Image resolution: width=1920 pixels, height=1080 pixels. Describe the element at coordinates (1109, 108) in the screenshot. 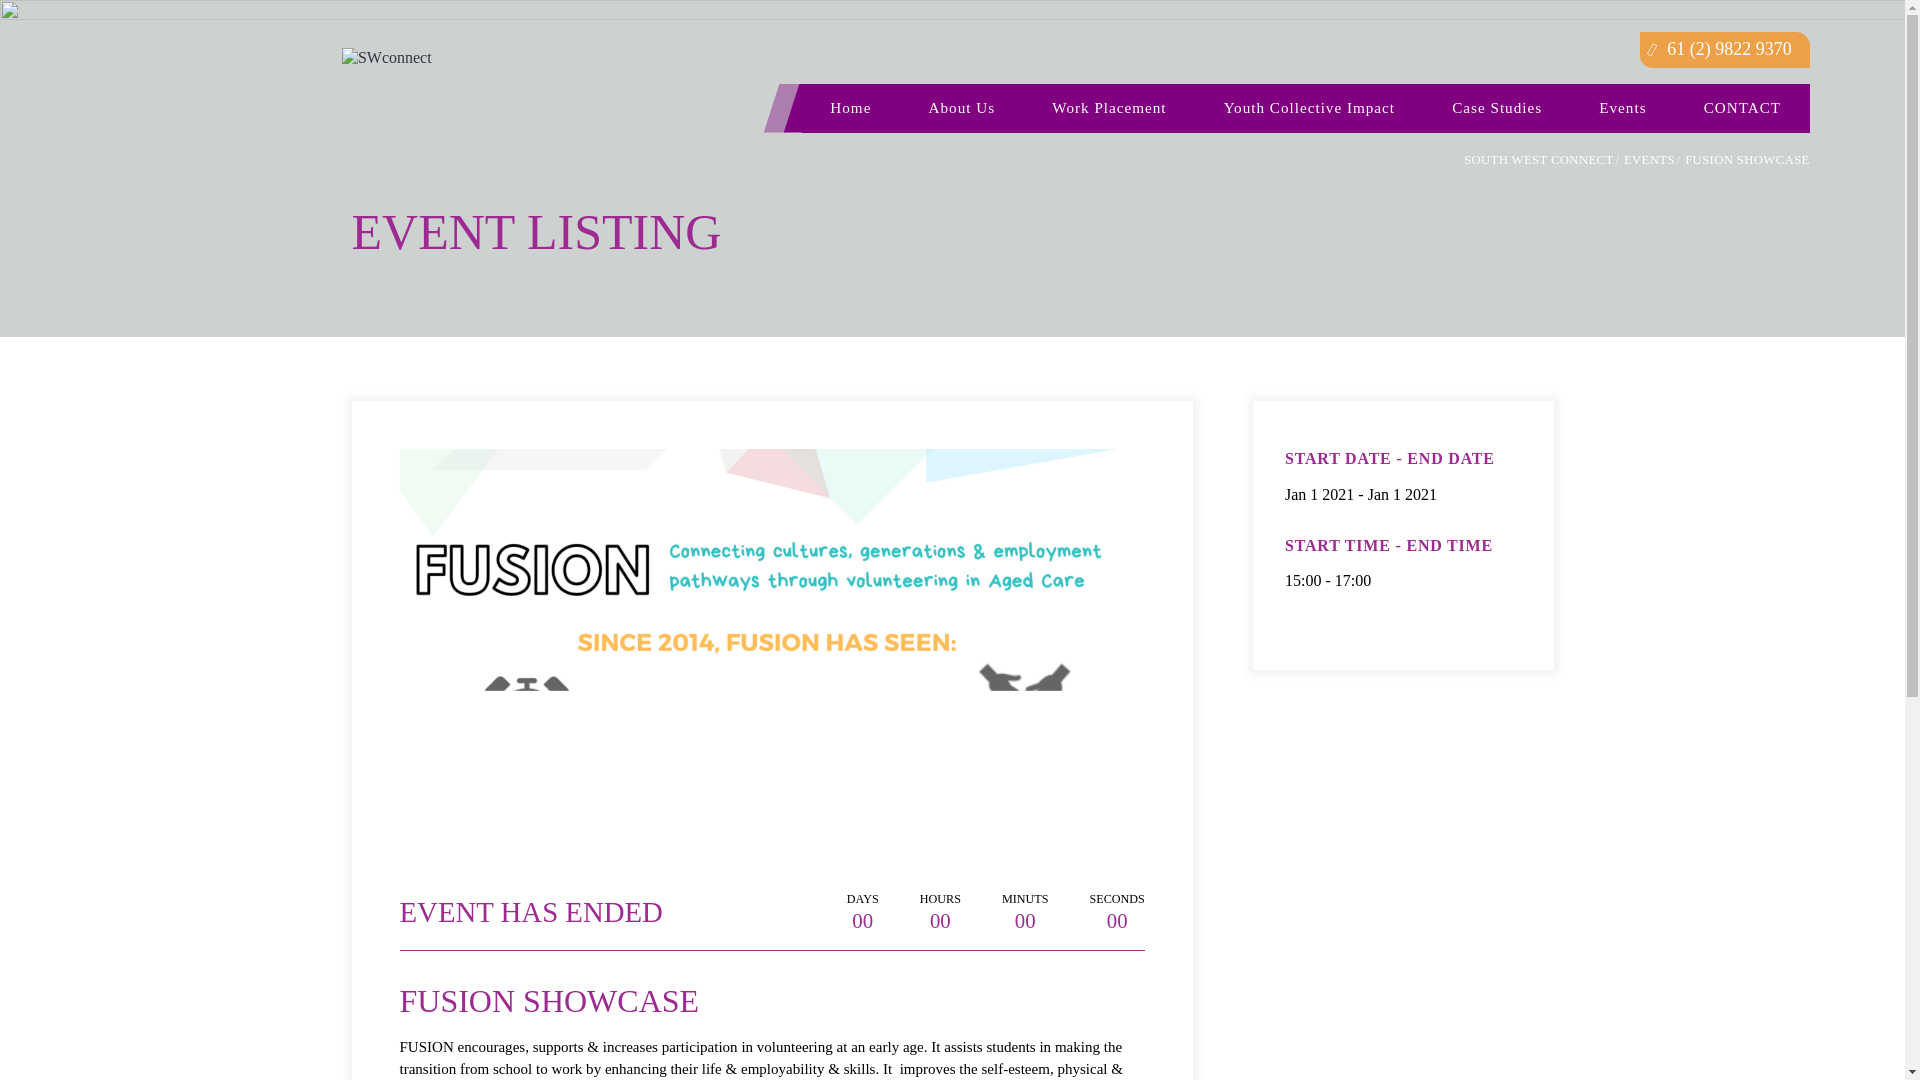

I see `Work Placement` at that location.